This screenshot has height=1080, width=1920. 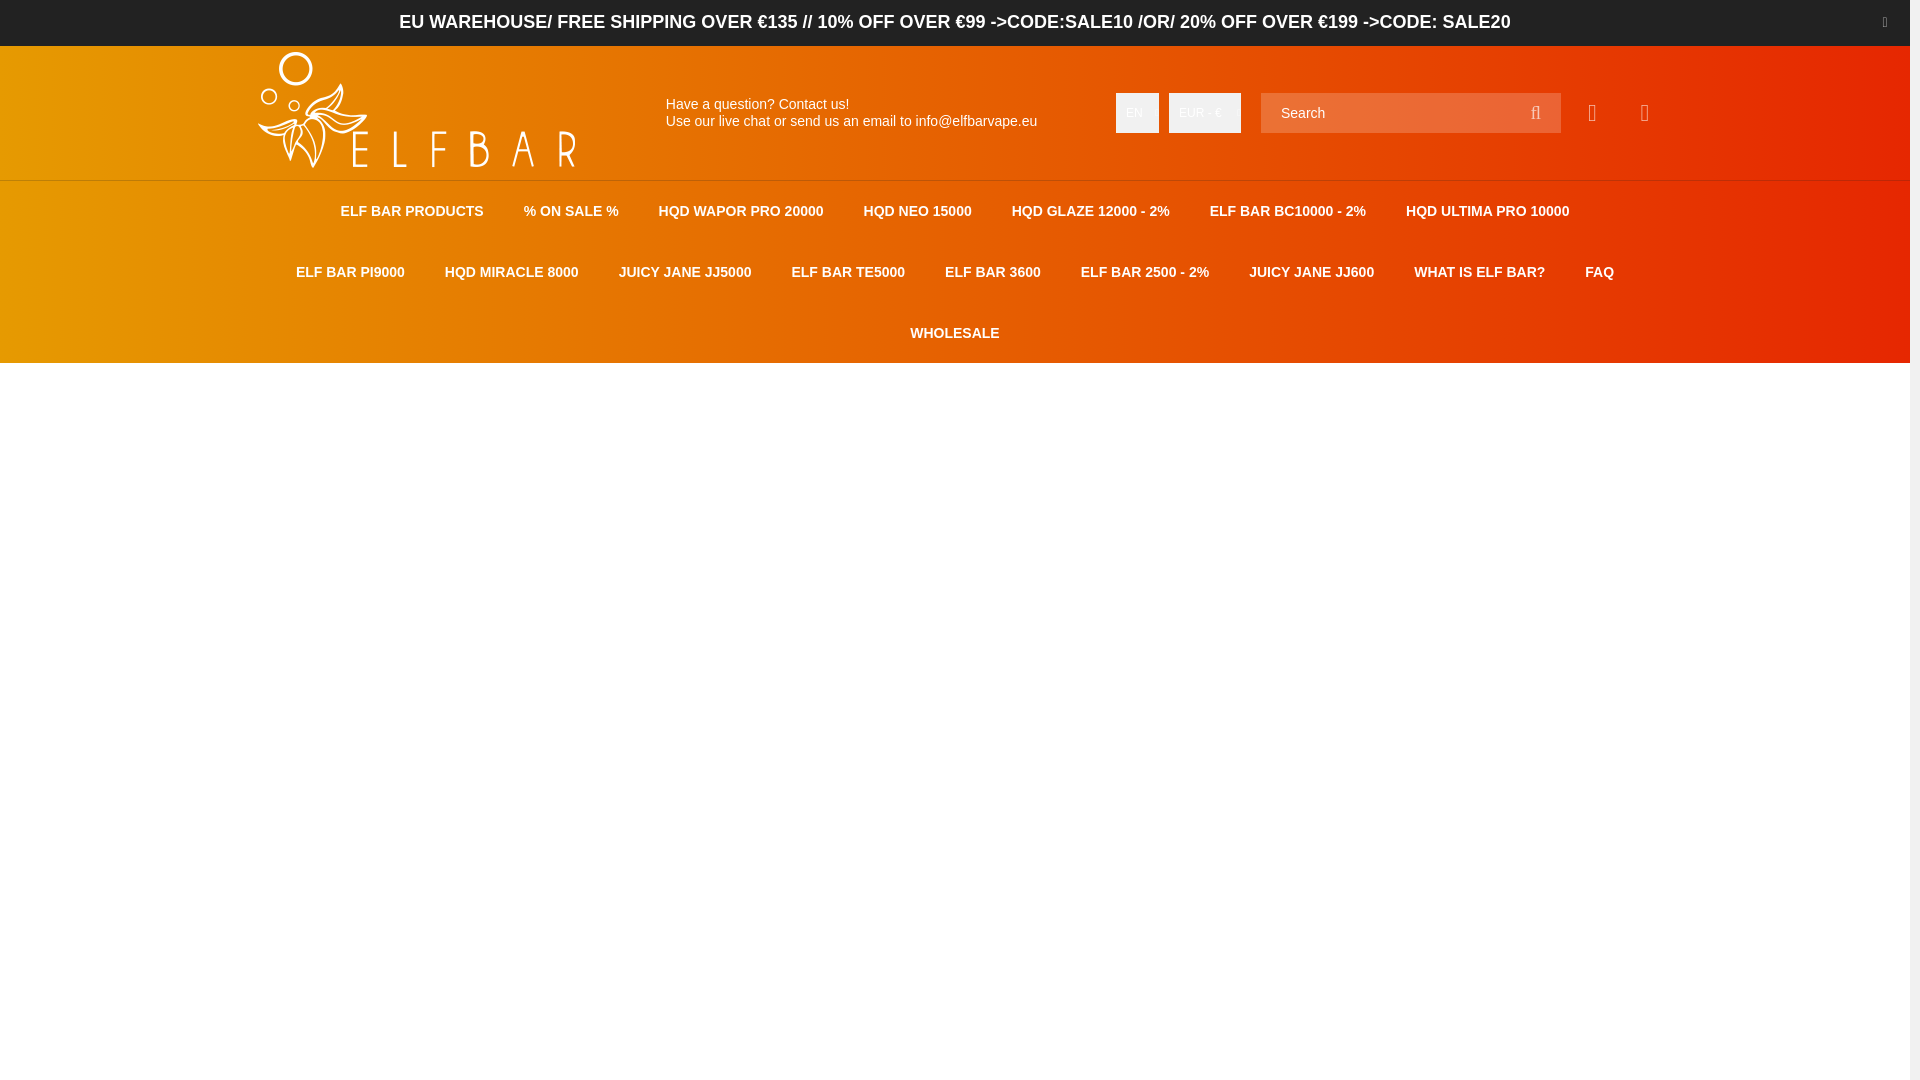 I want to click on ELF BAR PI9000, so click(x=350, y=271).